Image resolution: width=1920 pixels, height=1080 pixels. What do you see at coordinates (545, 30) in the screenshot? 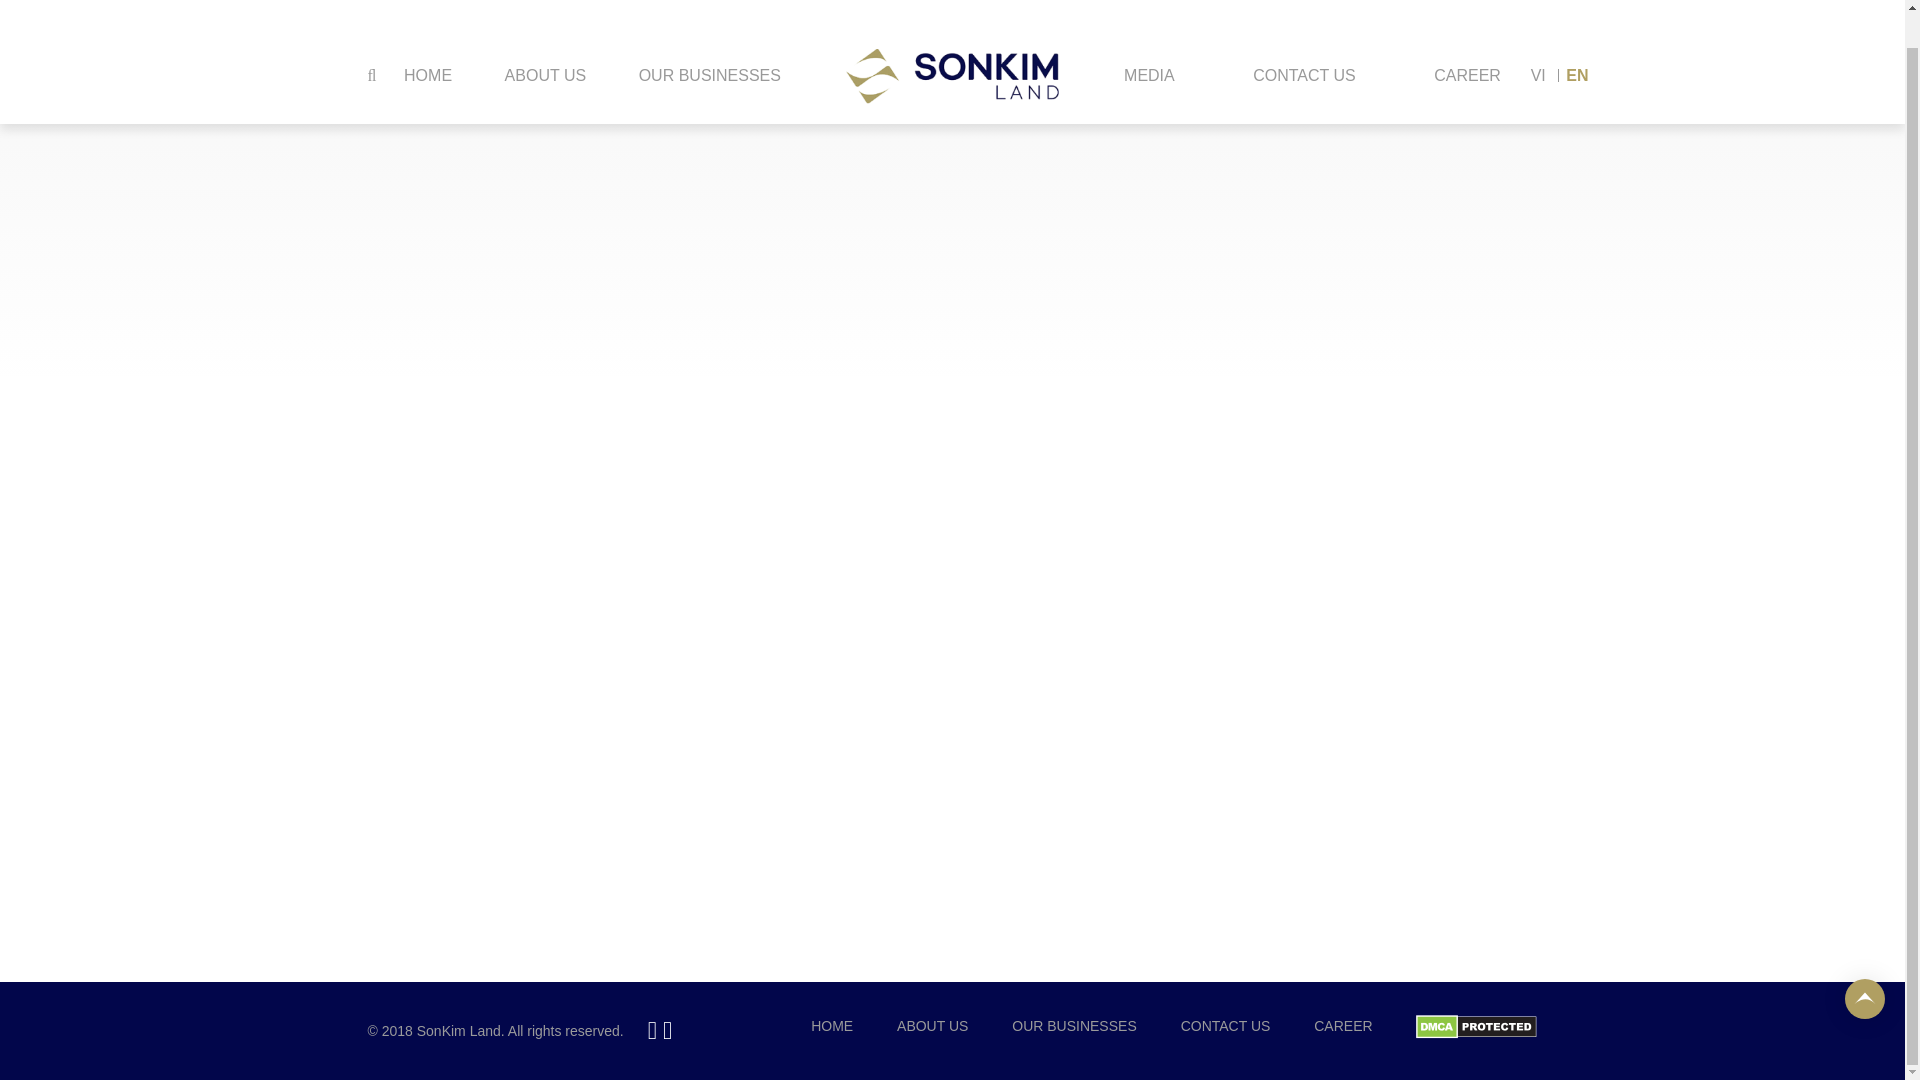
I see `ABOUT US` at bounding box center [545, 30].